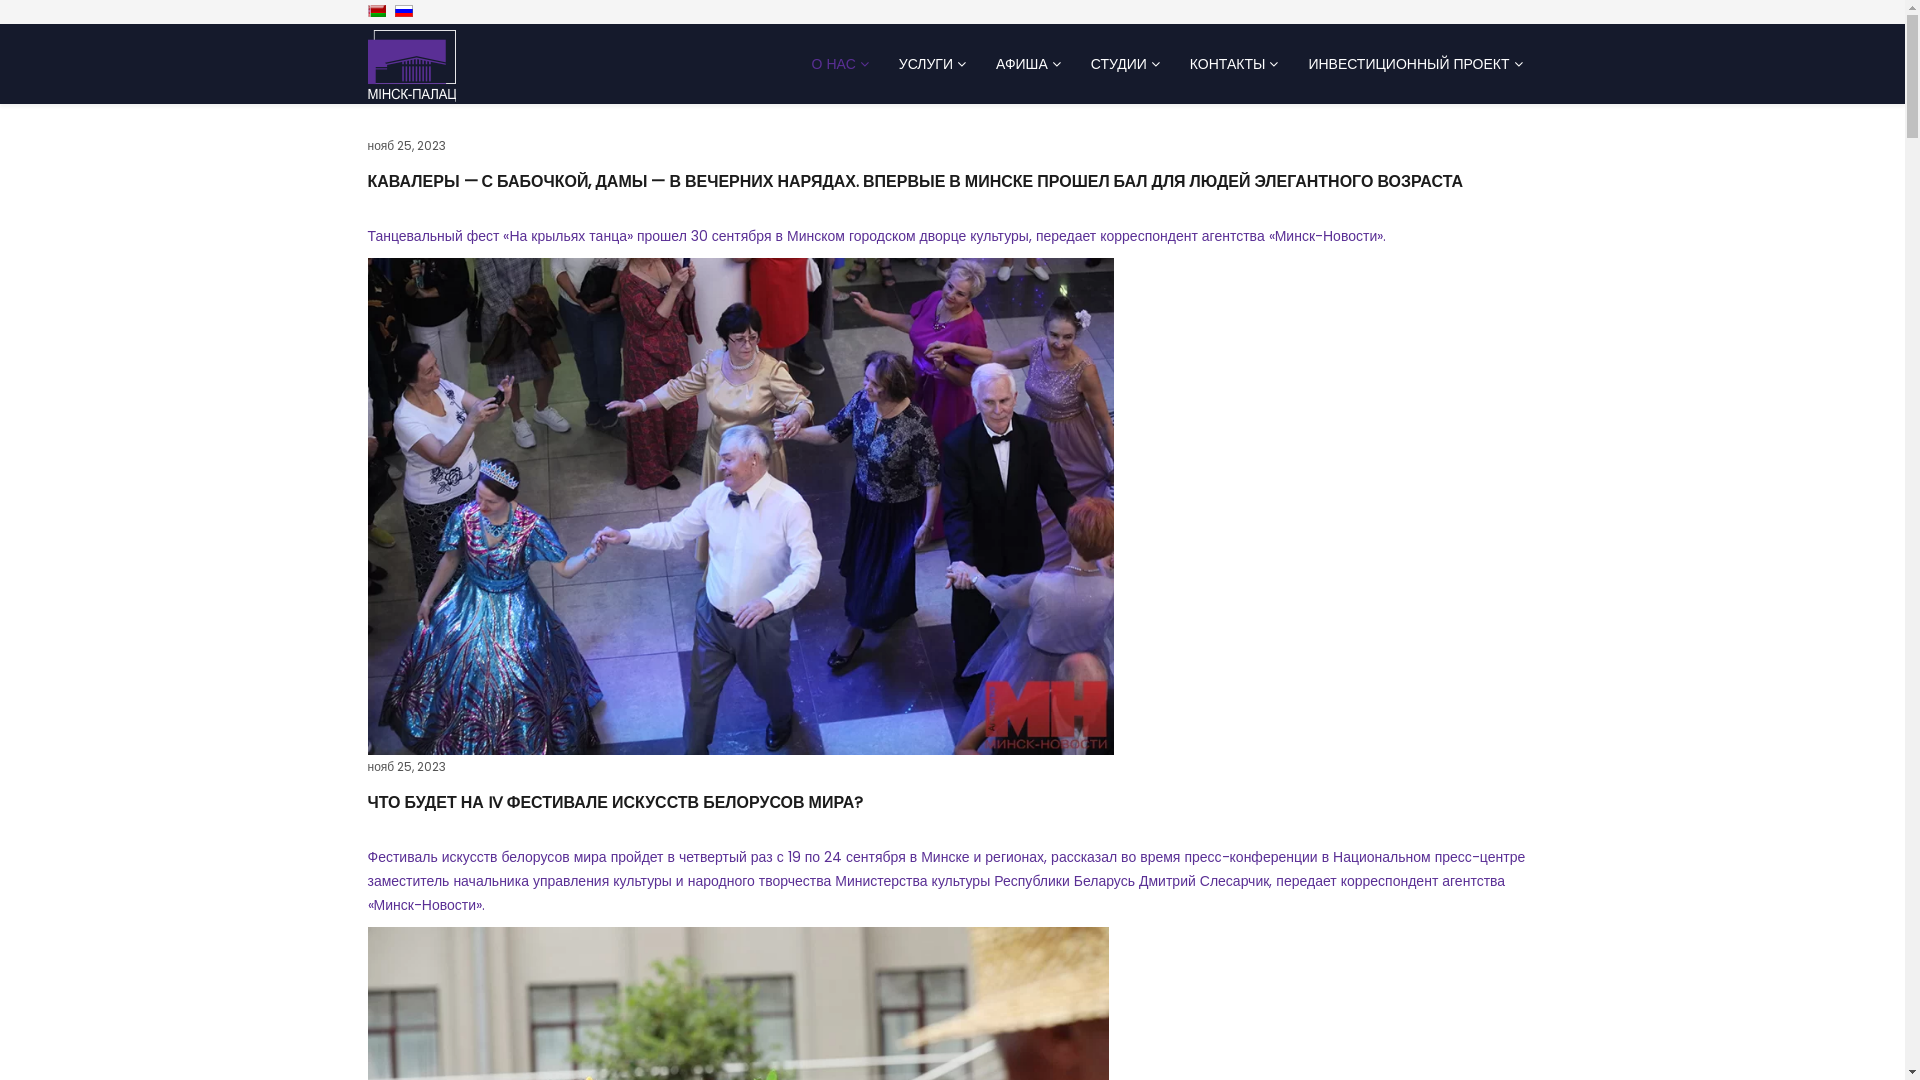 The height and width of the screenshot is (1080, 1920). I want to click on BY, so click(377, 11).